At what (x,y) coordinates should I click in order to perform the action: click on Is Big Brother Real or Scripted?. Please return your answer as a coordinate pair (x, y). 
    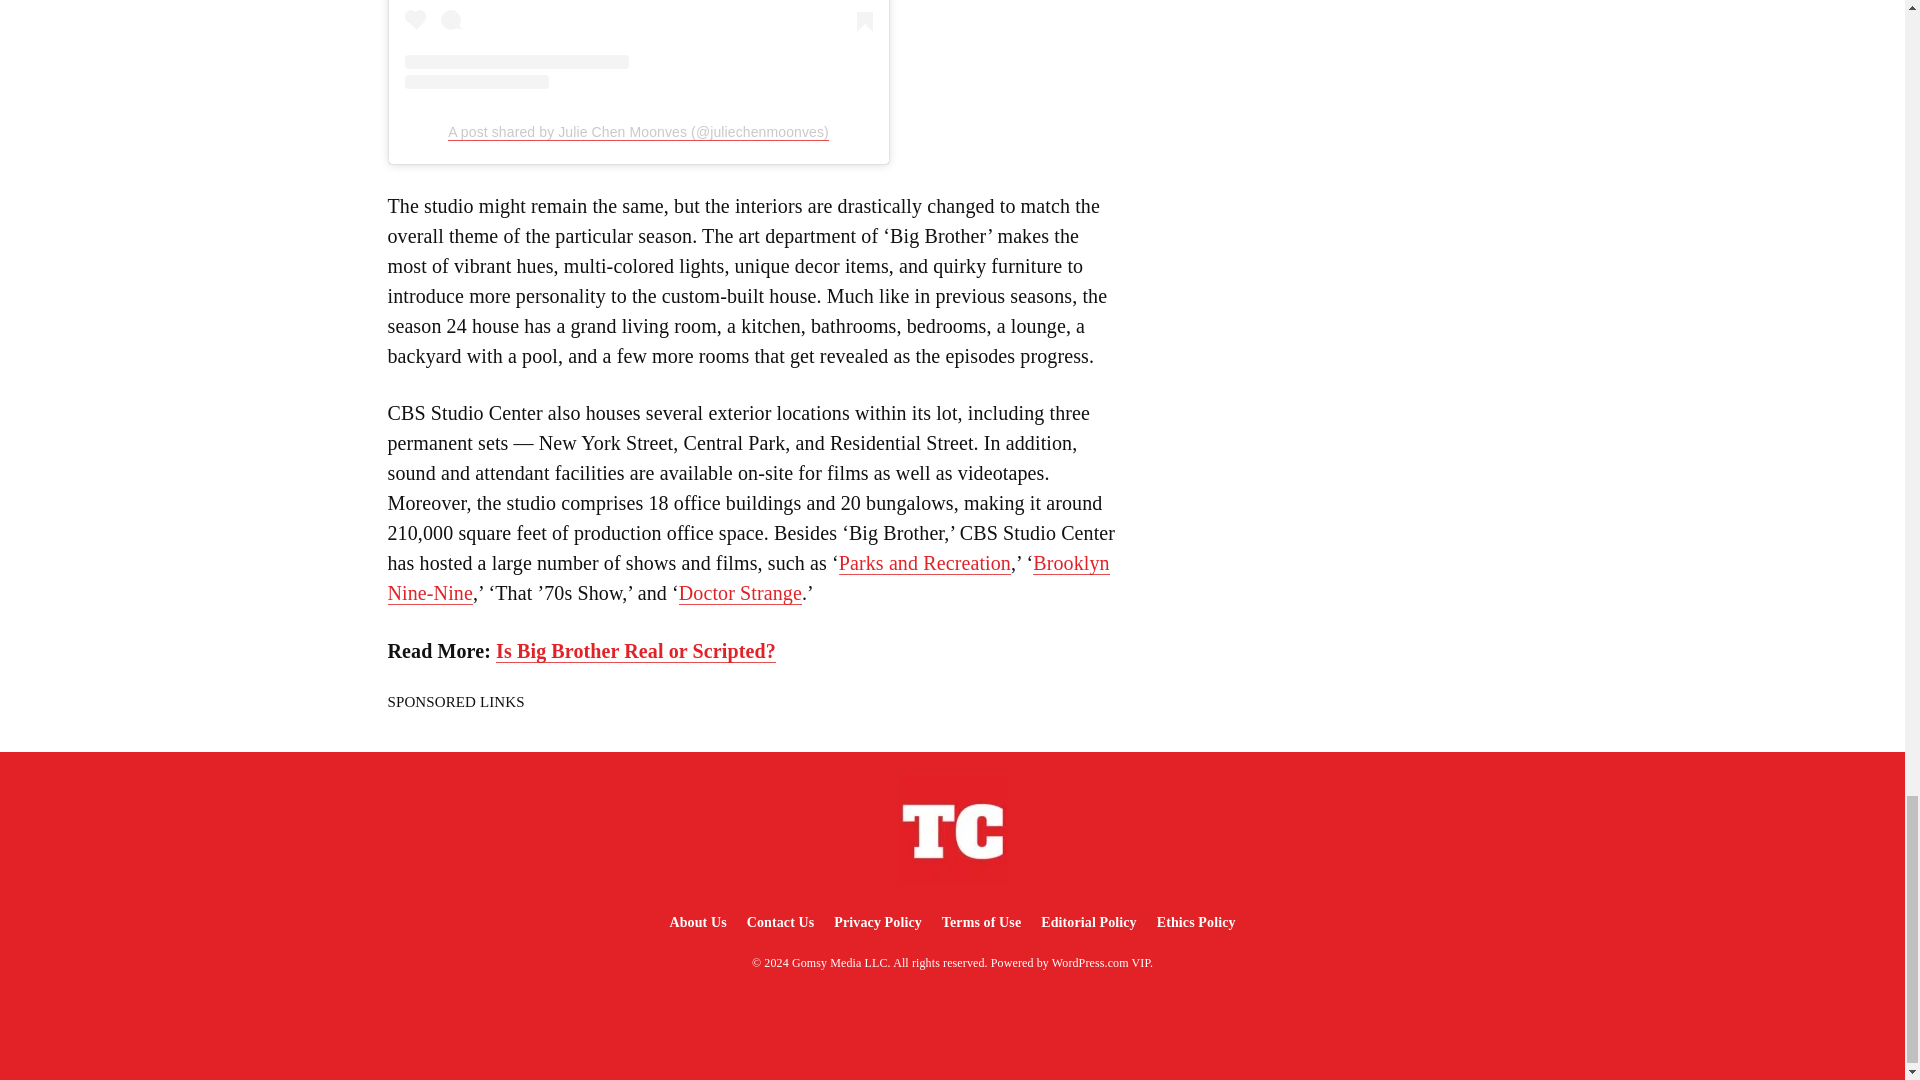
    Looking at the image, I should click on (635, 652).